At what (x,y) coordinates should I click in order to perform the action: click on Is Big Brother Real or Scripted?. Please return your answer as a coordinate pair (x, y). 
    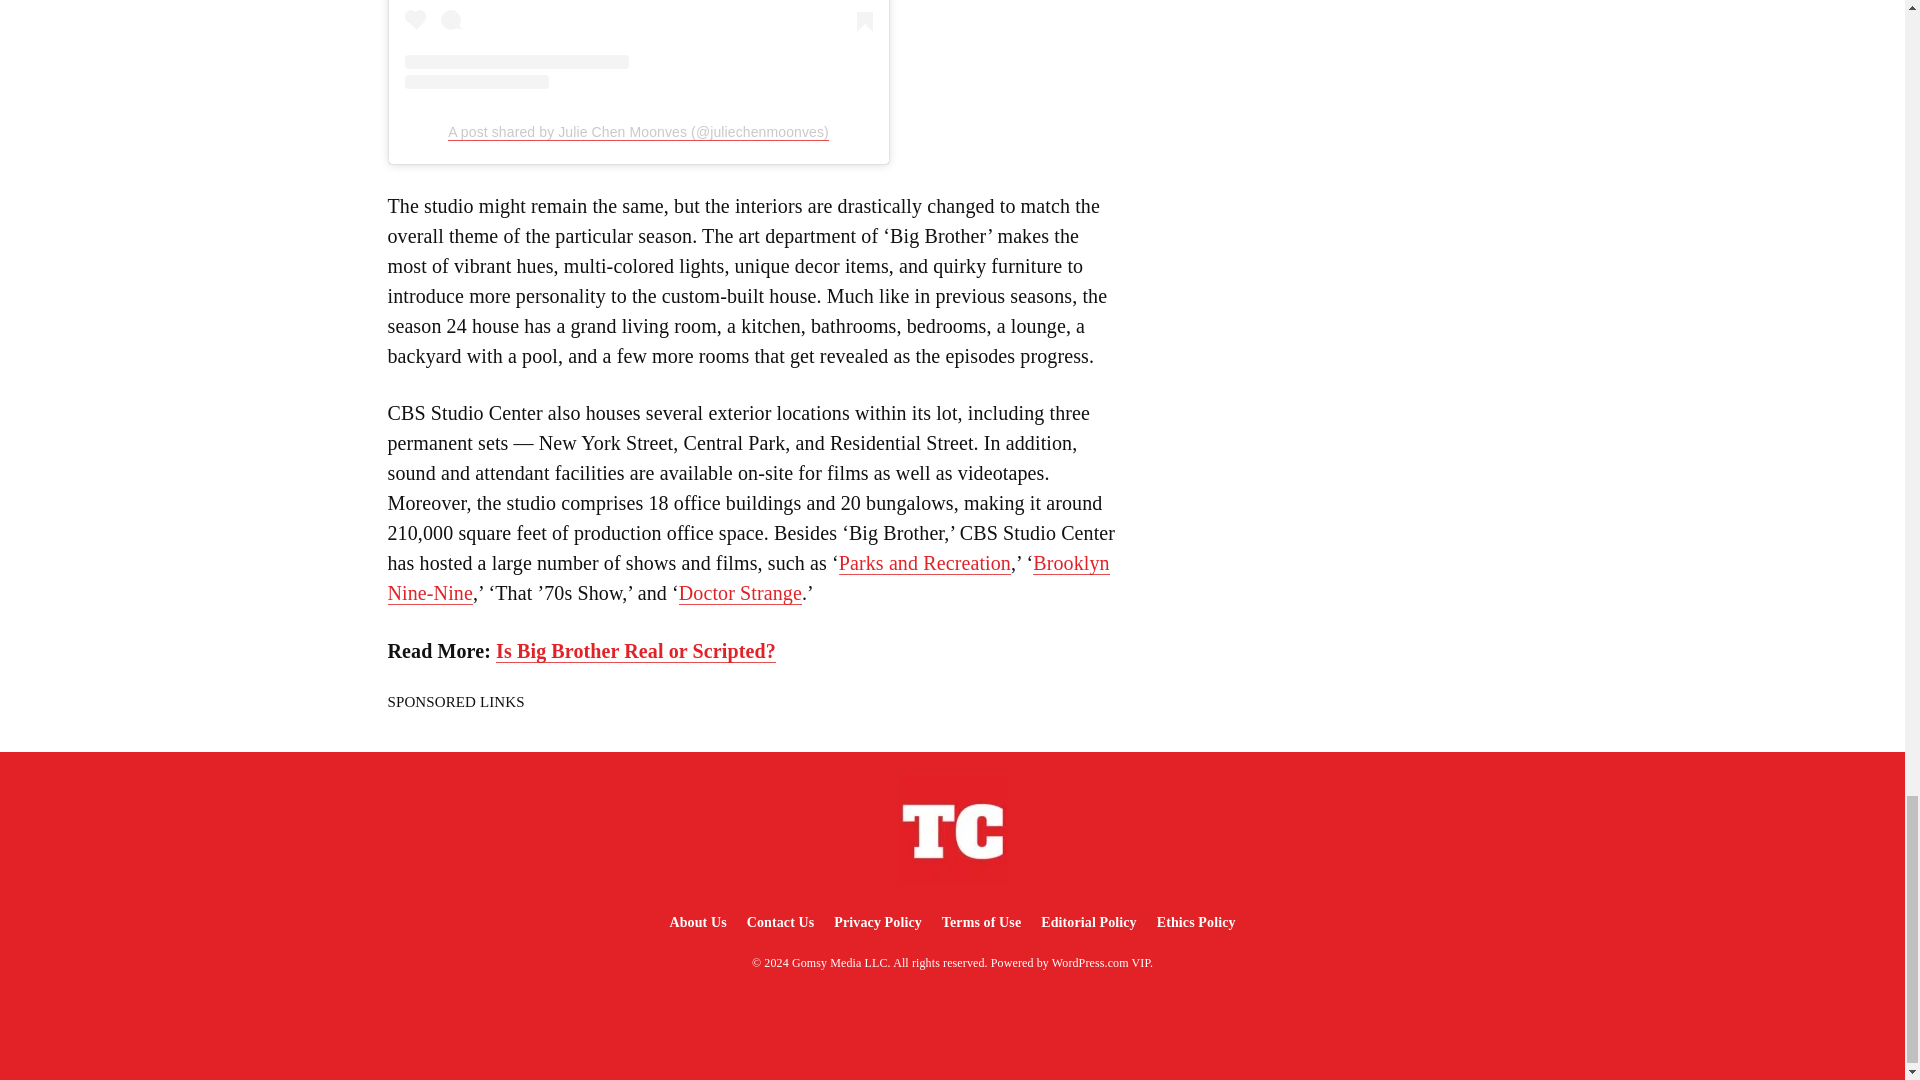
    Looking at the image, I should click on (635, 652).